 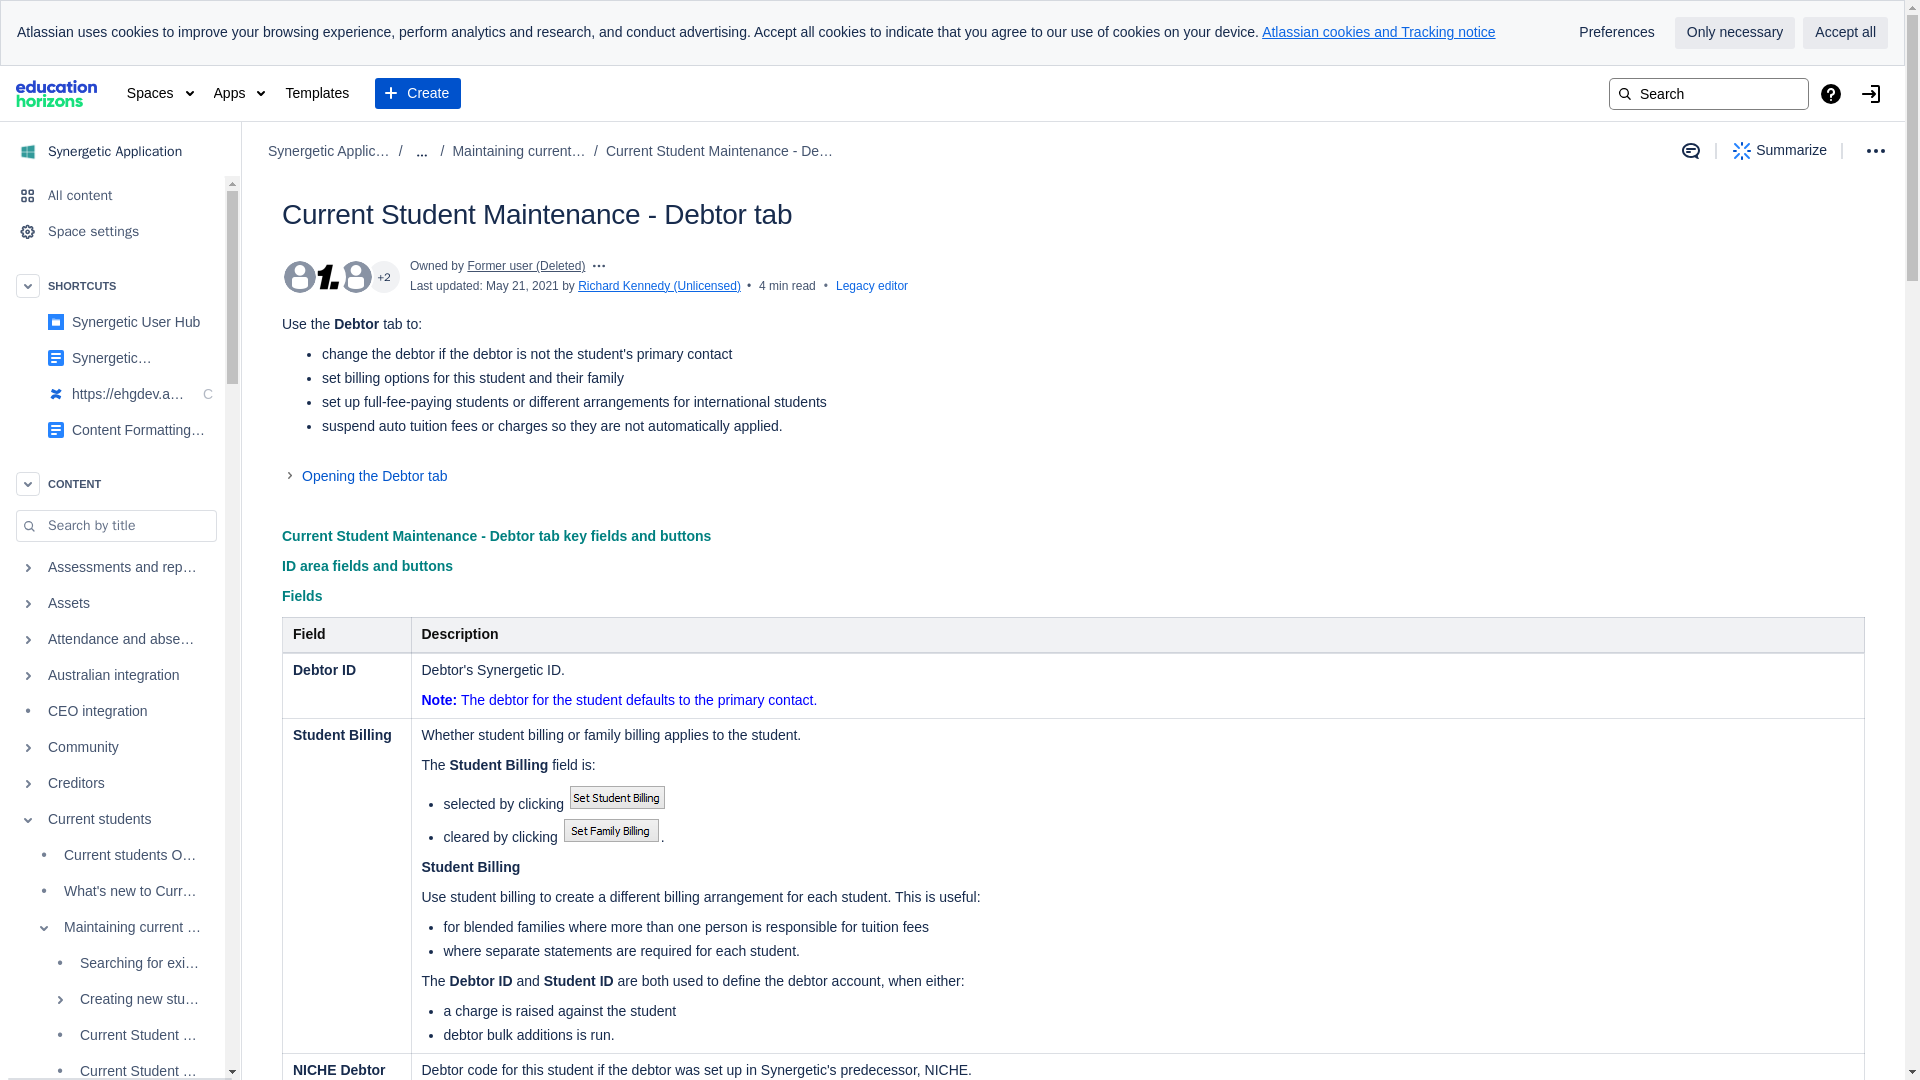 I want to click on Community, so click(x=112, y=748).